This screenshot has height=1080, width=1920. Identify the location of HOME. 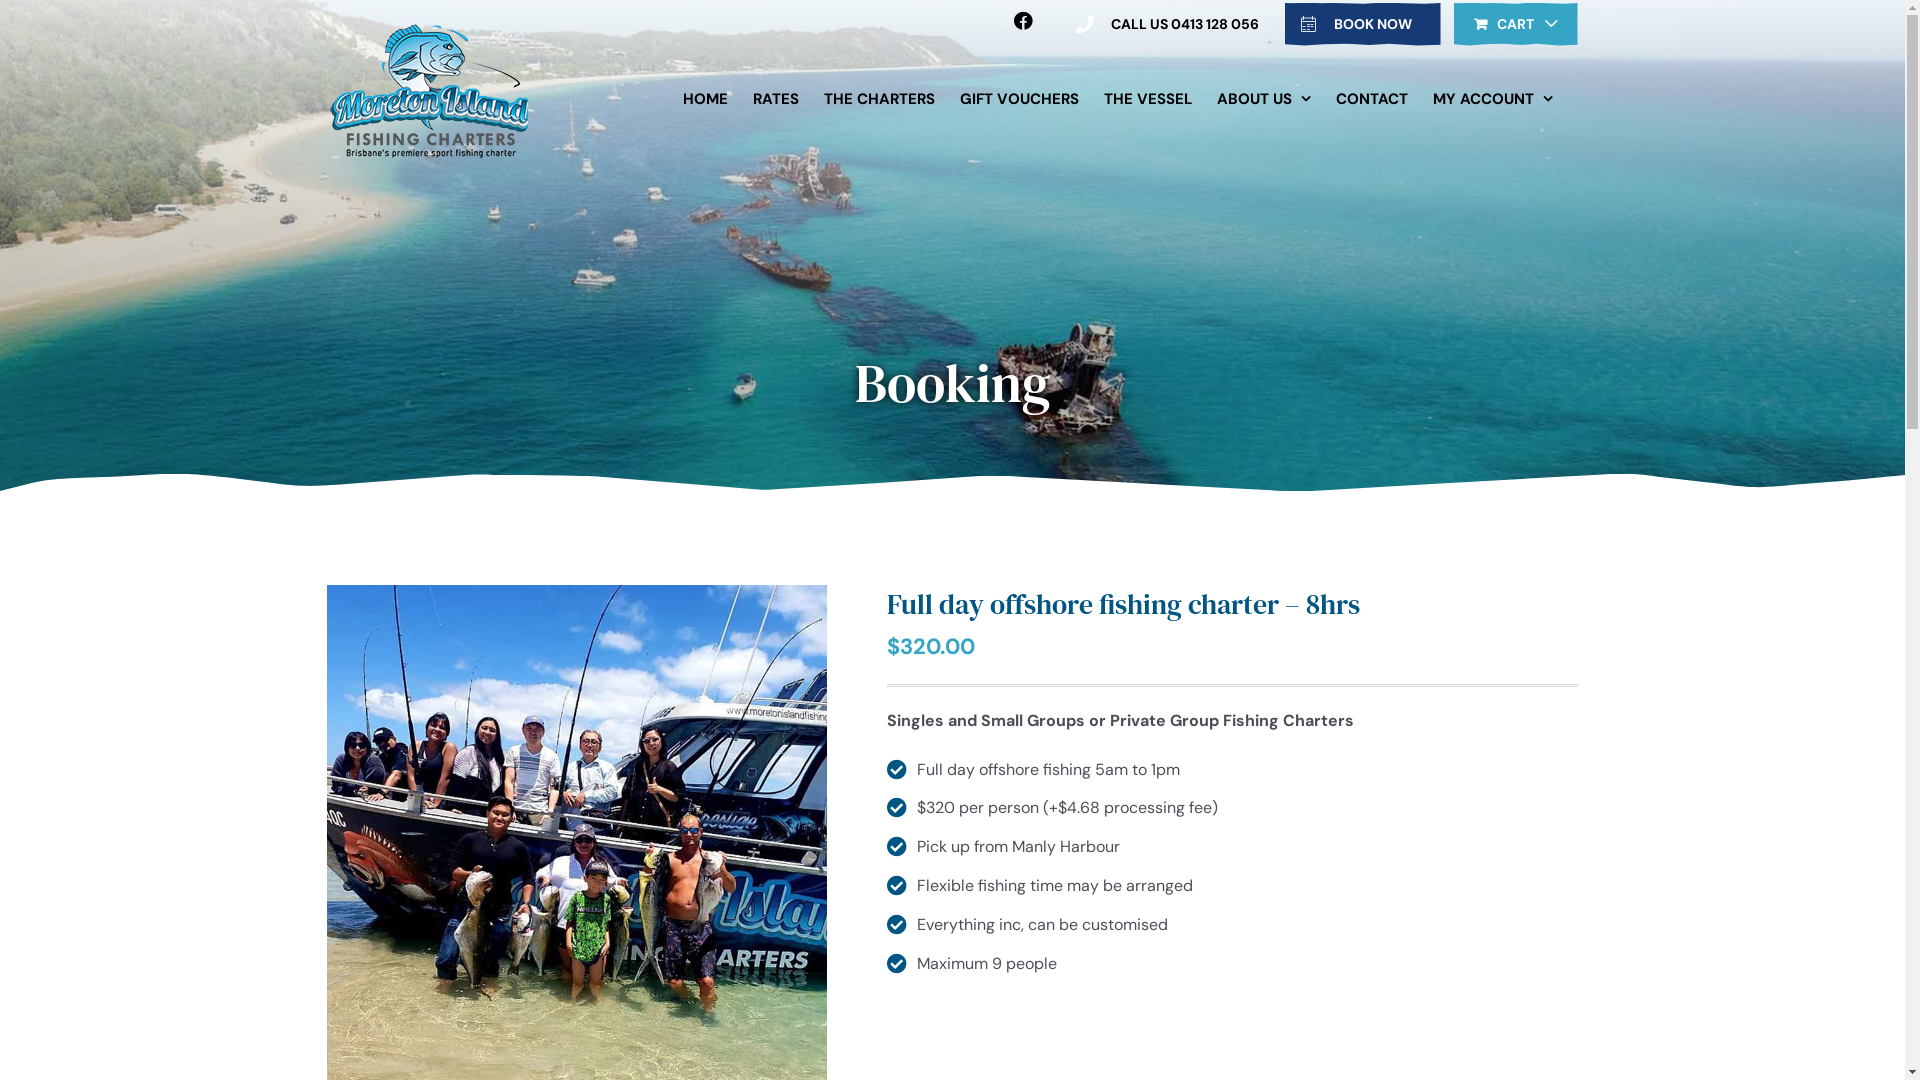
(704, 99).